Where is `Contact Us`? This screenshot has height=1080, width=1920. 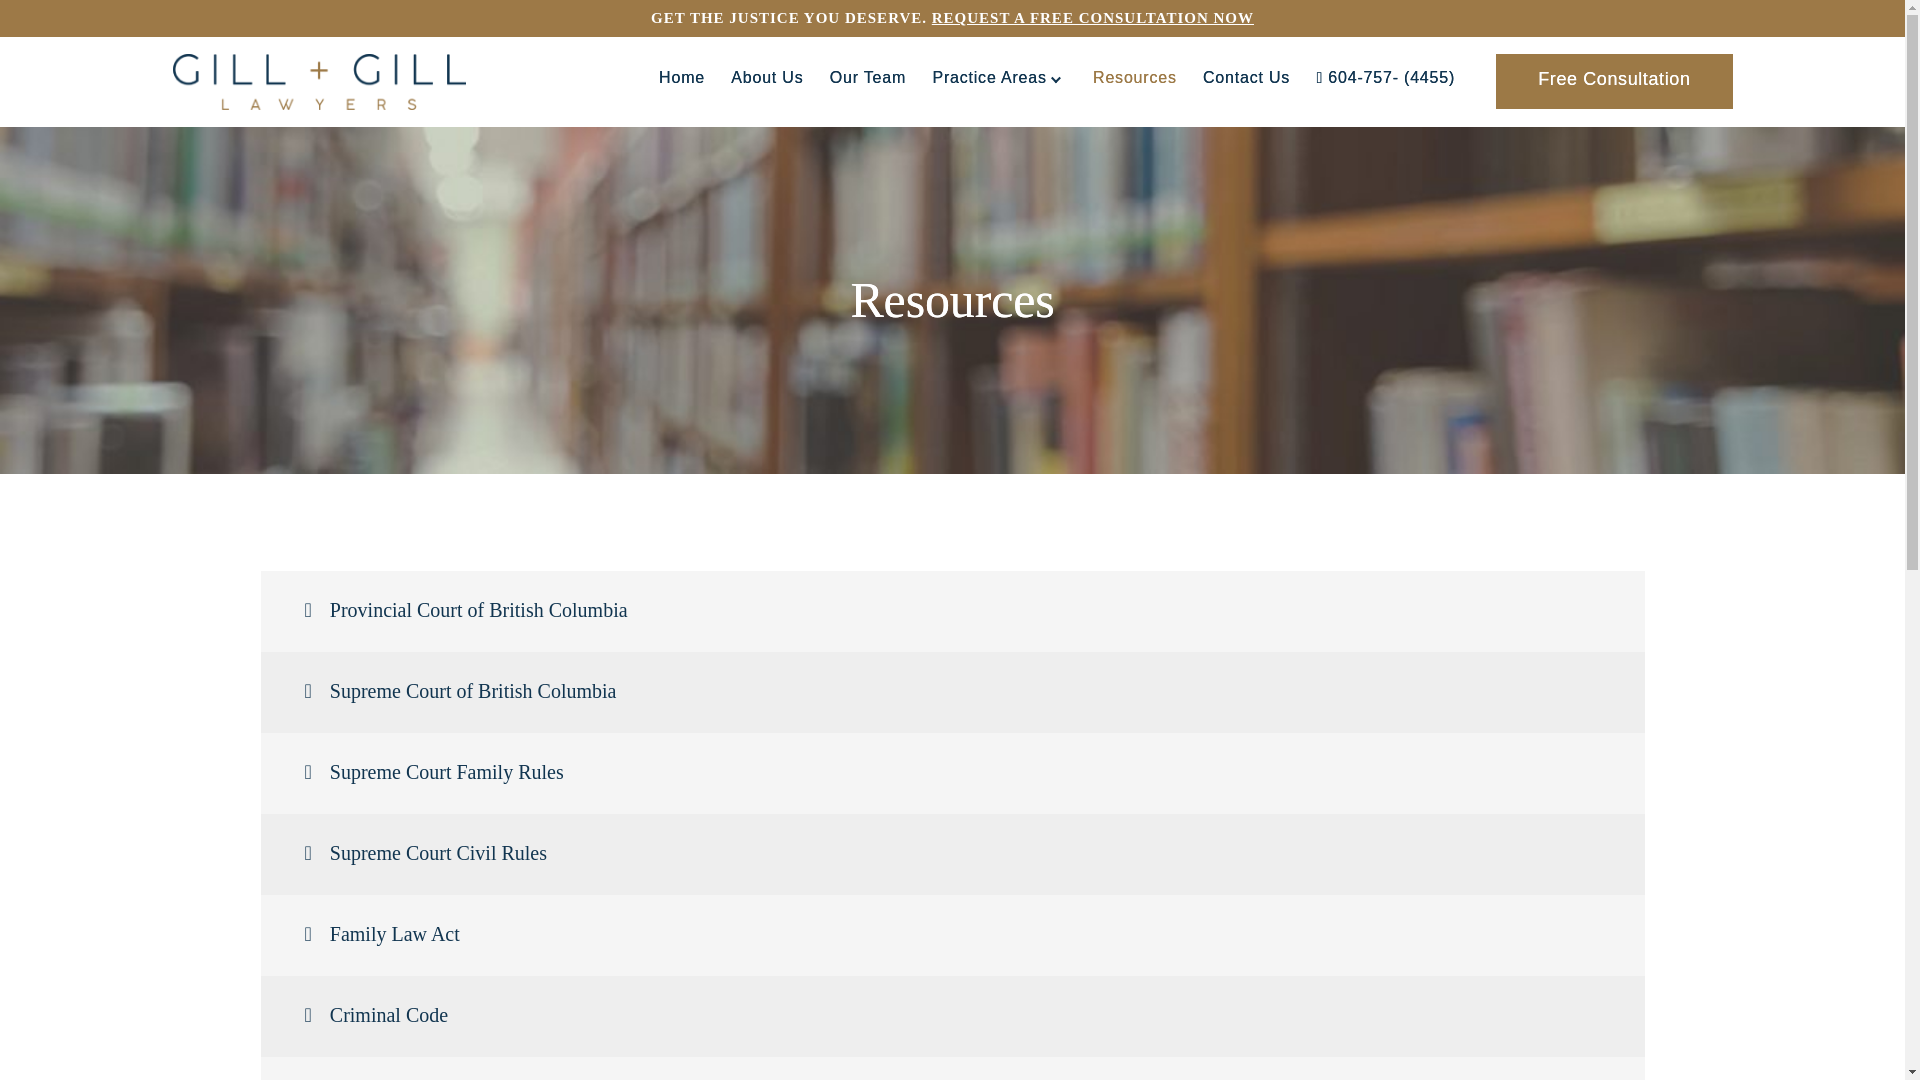 Contact Us is located at coordinates (1246, 78).